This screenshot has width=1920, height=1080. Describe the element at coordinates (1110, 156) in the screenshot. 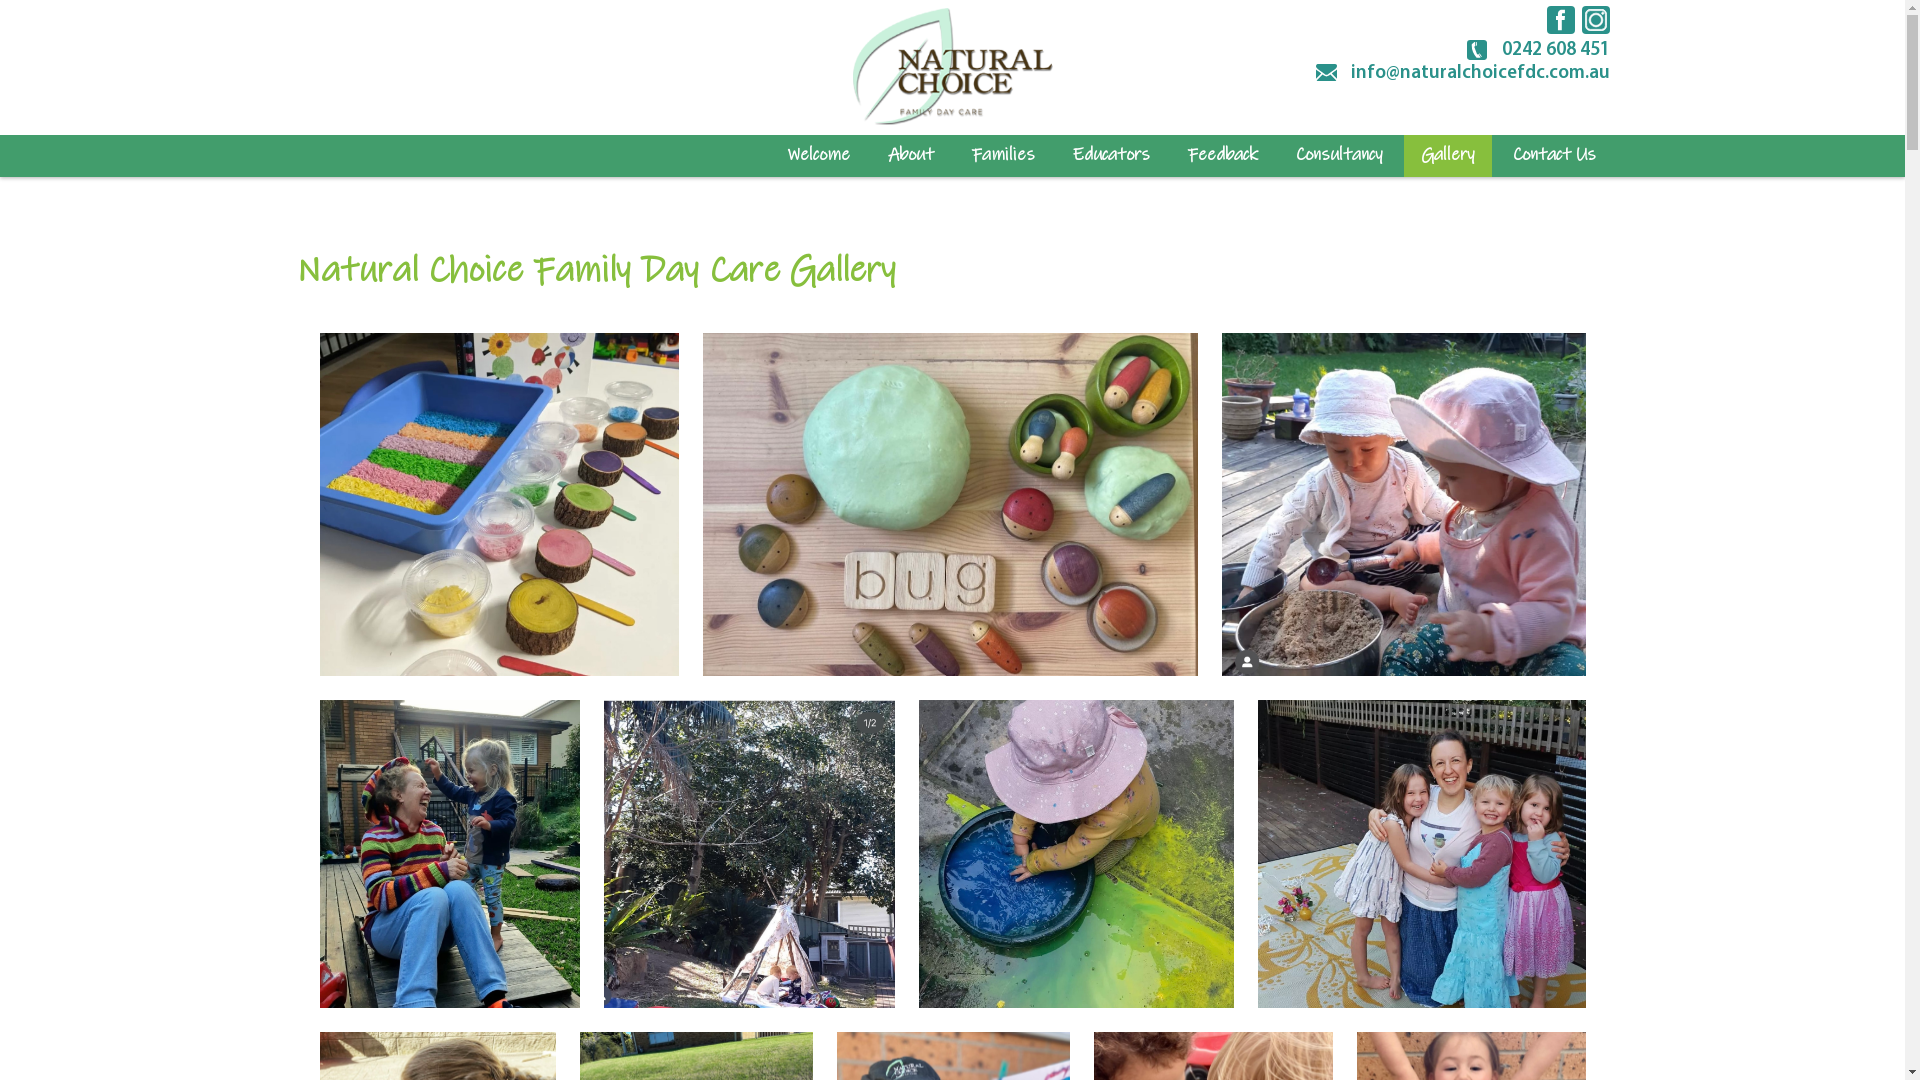

I see `Educators` at that location.